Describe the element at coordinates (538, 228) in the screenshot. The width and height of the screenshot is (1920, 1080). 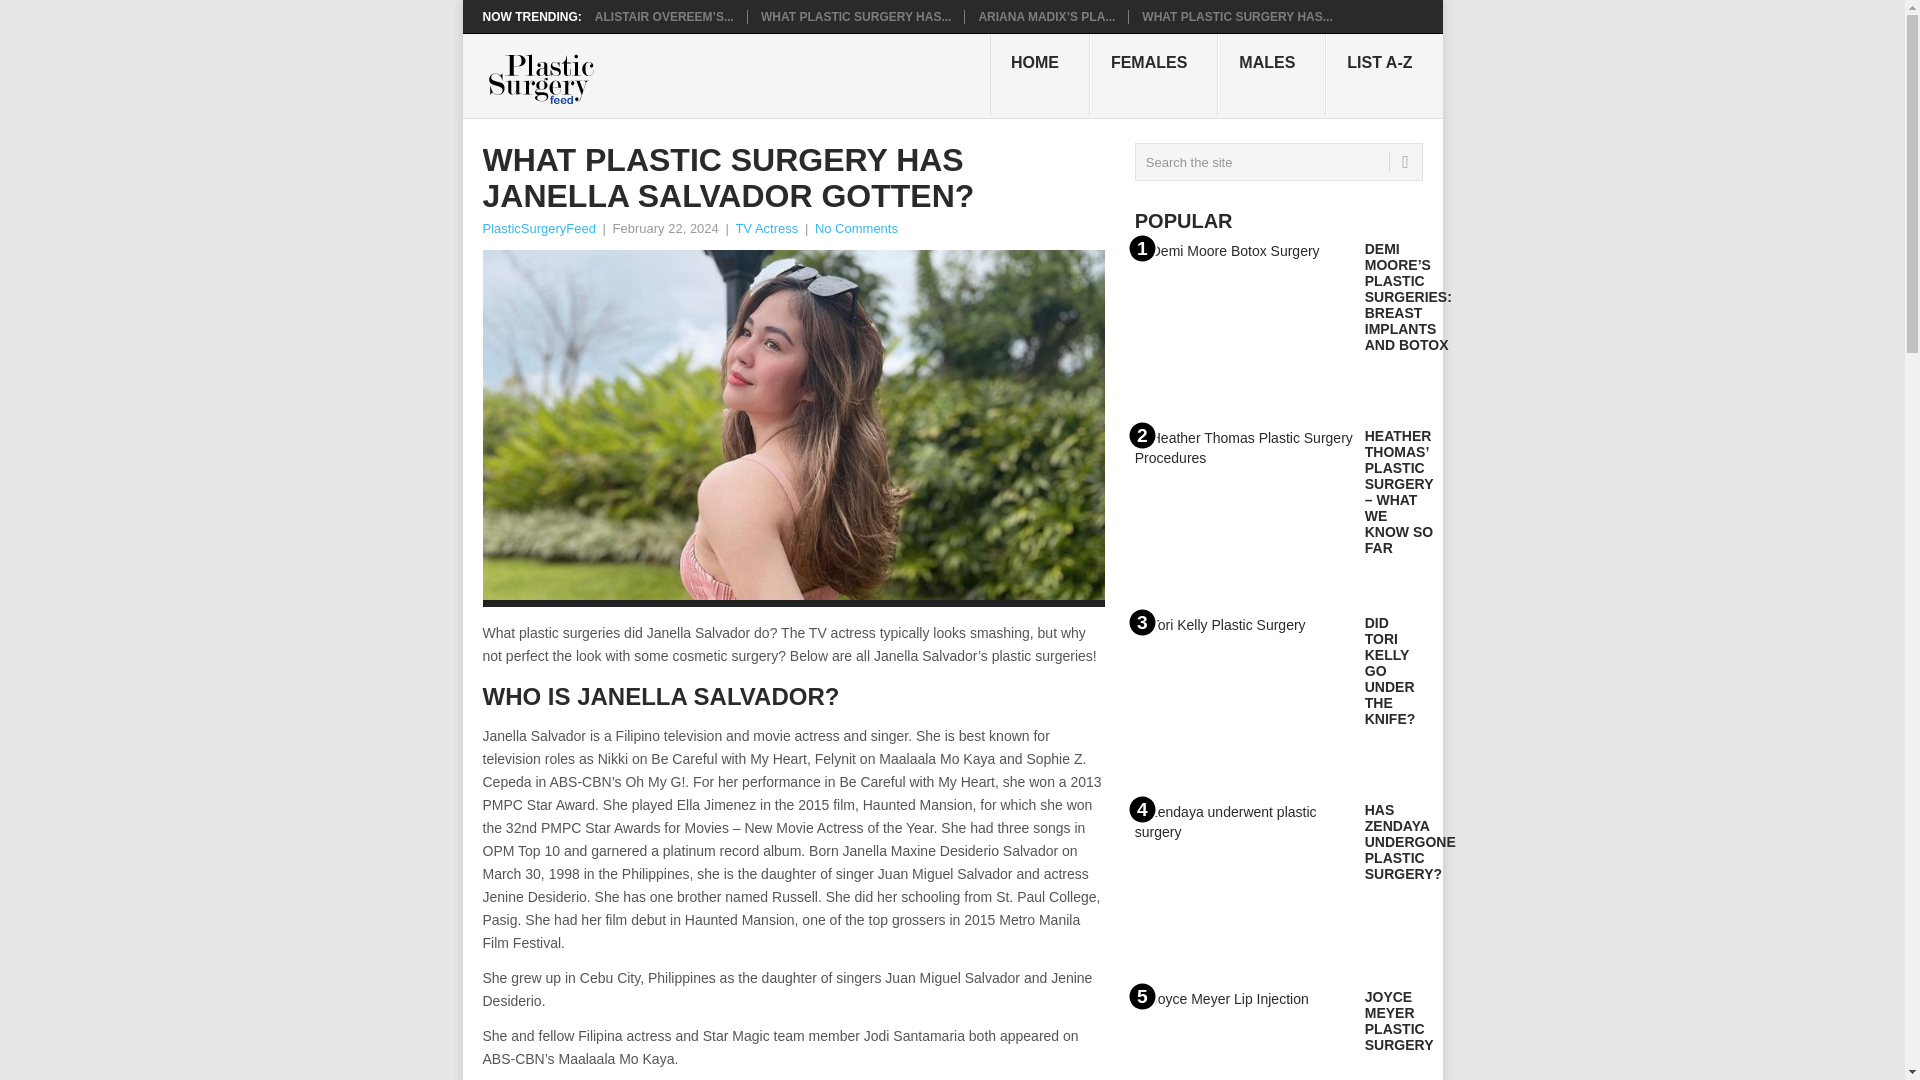
I see `Posts by PlasticSurgeryFeed` at that location.